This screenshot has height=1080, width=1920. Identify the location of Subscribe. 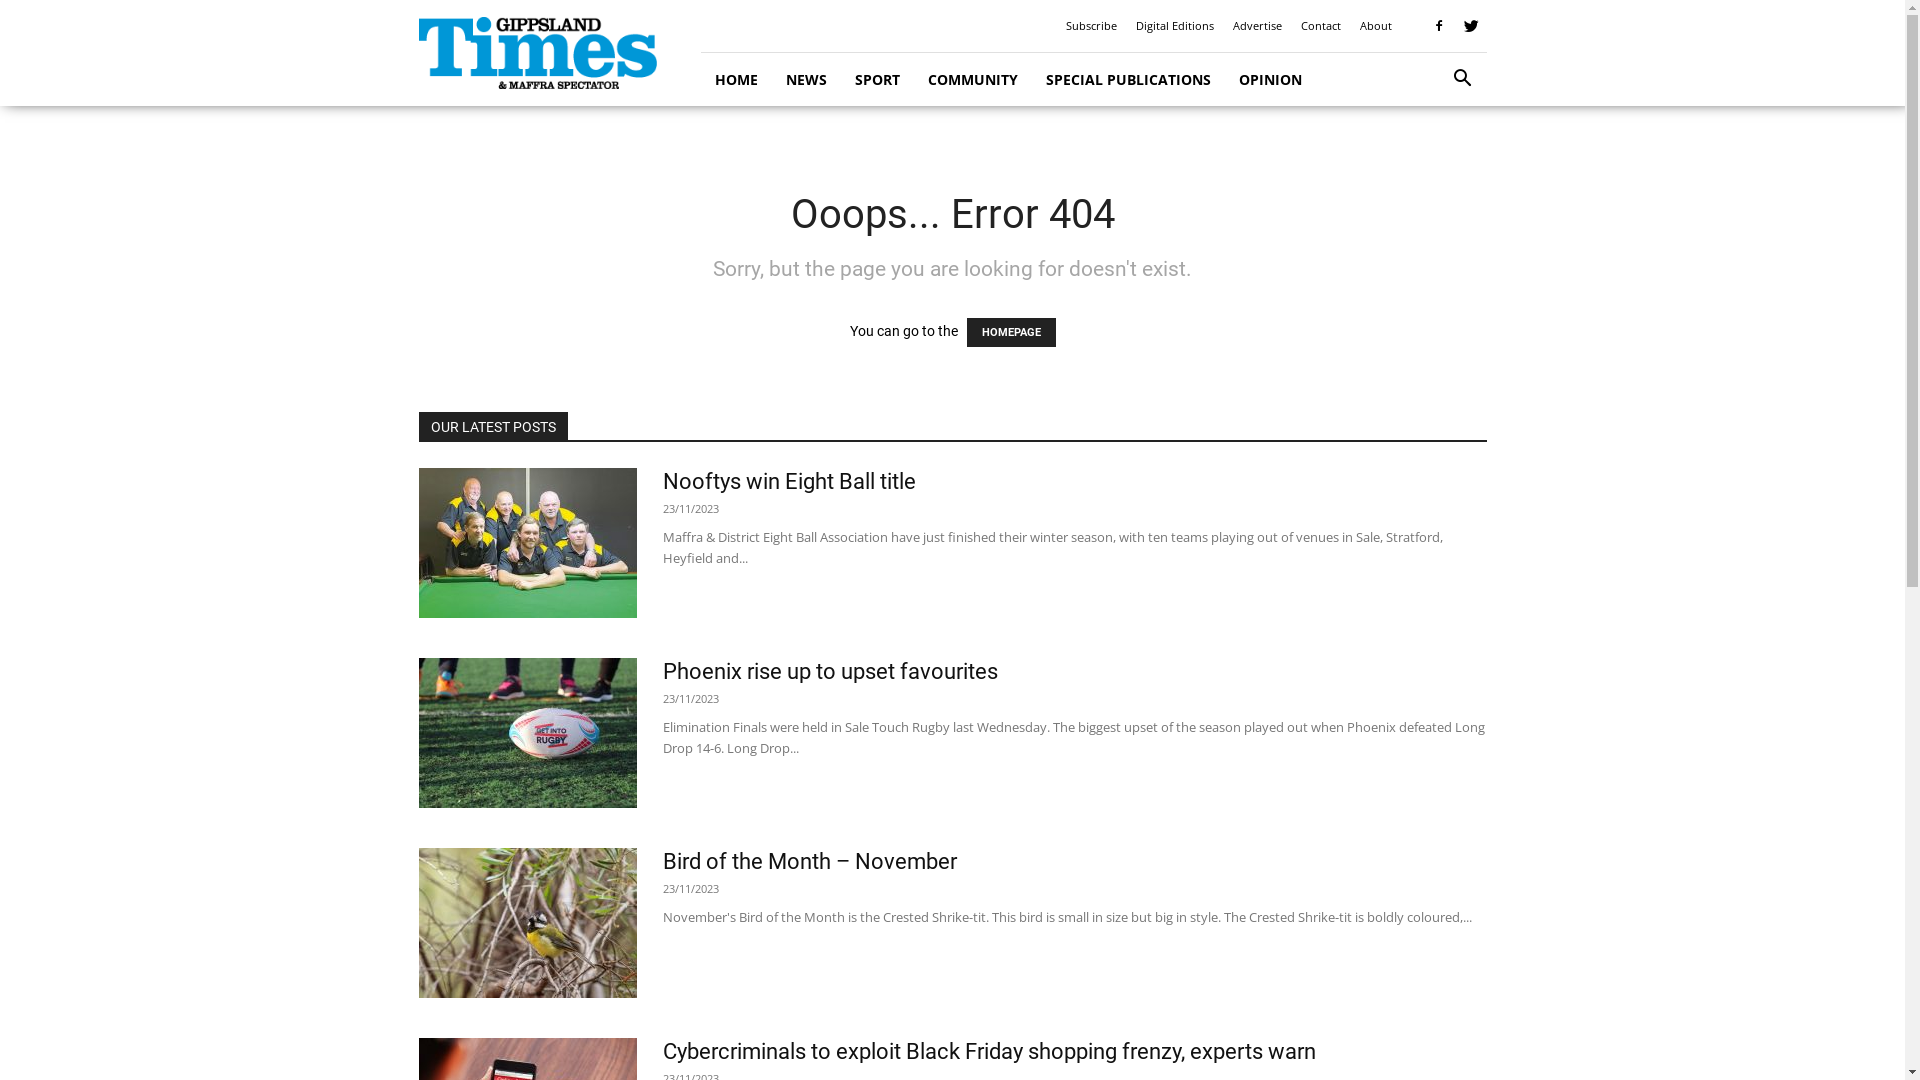
(1092, 26).